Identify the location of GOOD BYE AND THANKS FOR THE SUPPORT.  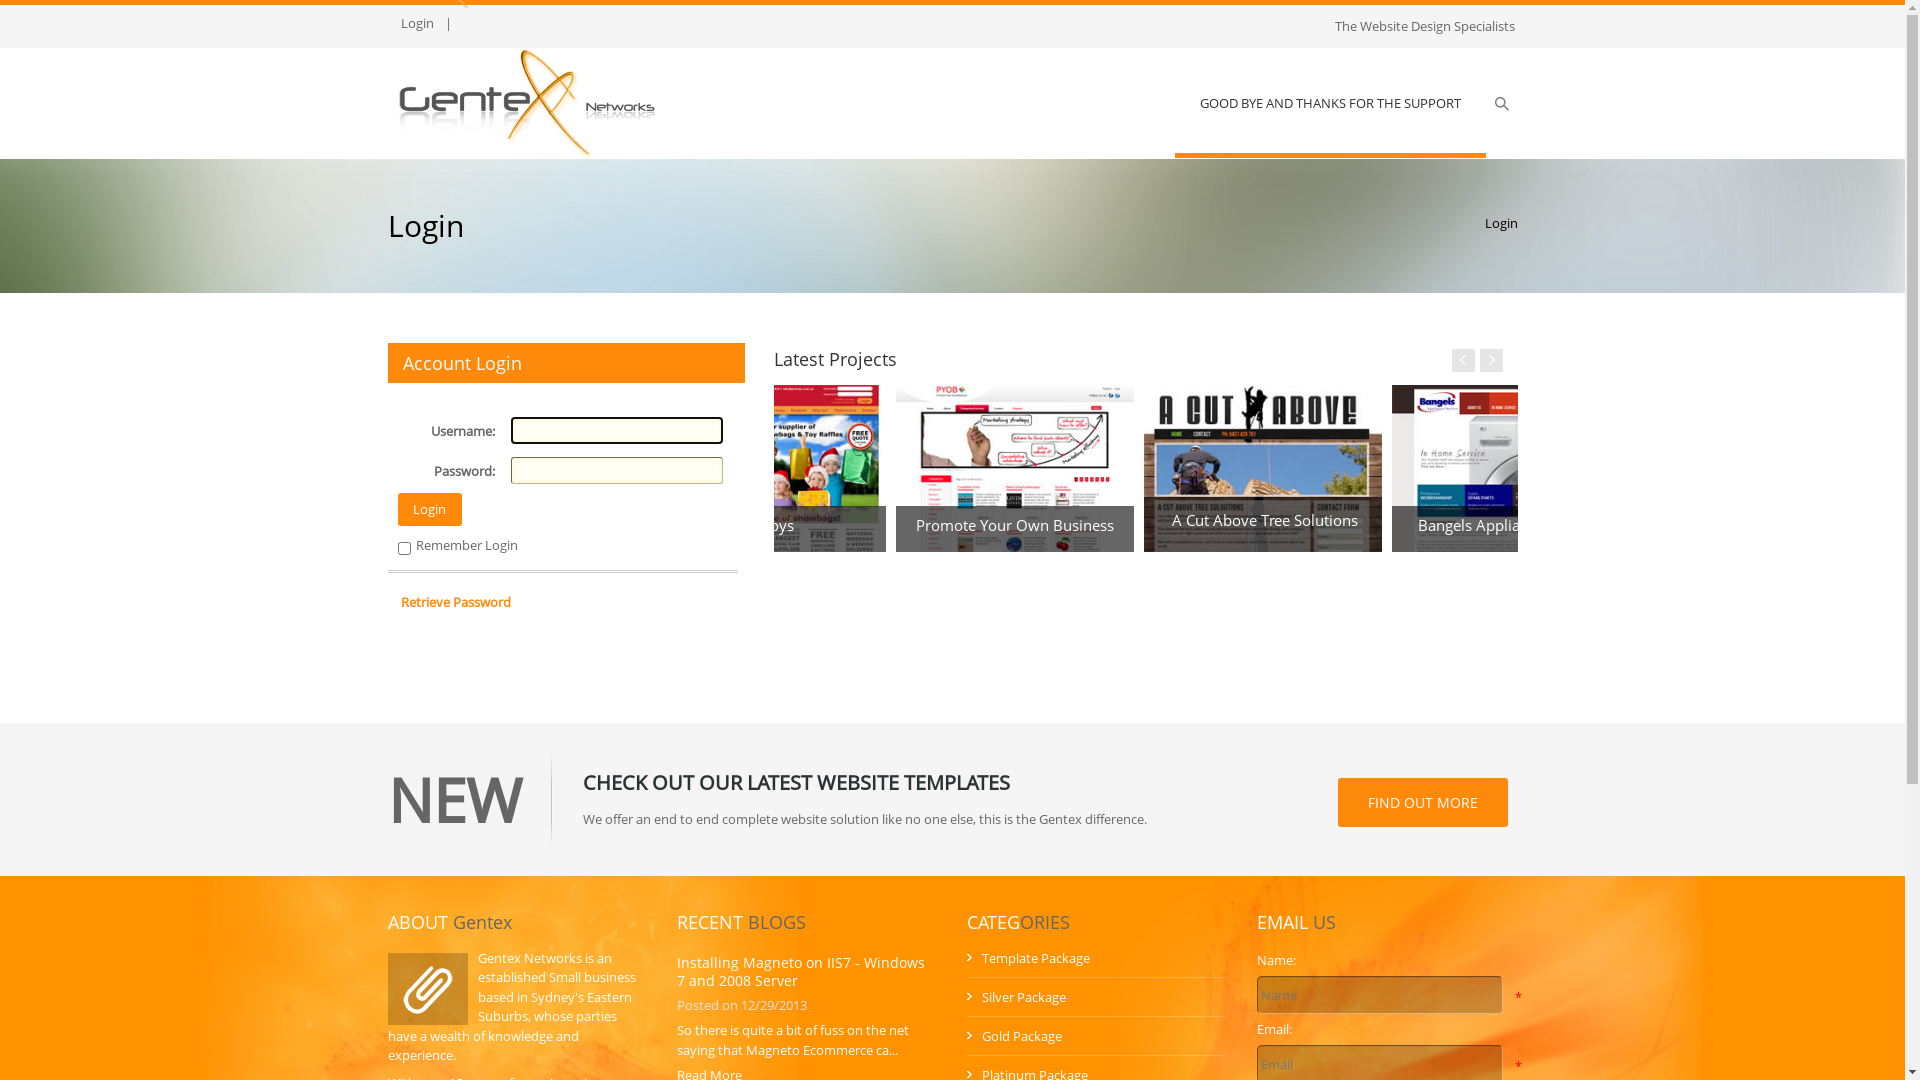
(1330, 103).